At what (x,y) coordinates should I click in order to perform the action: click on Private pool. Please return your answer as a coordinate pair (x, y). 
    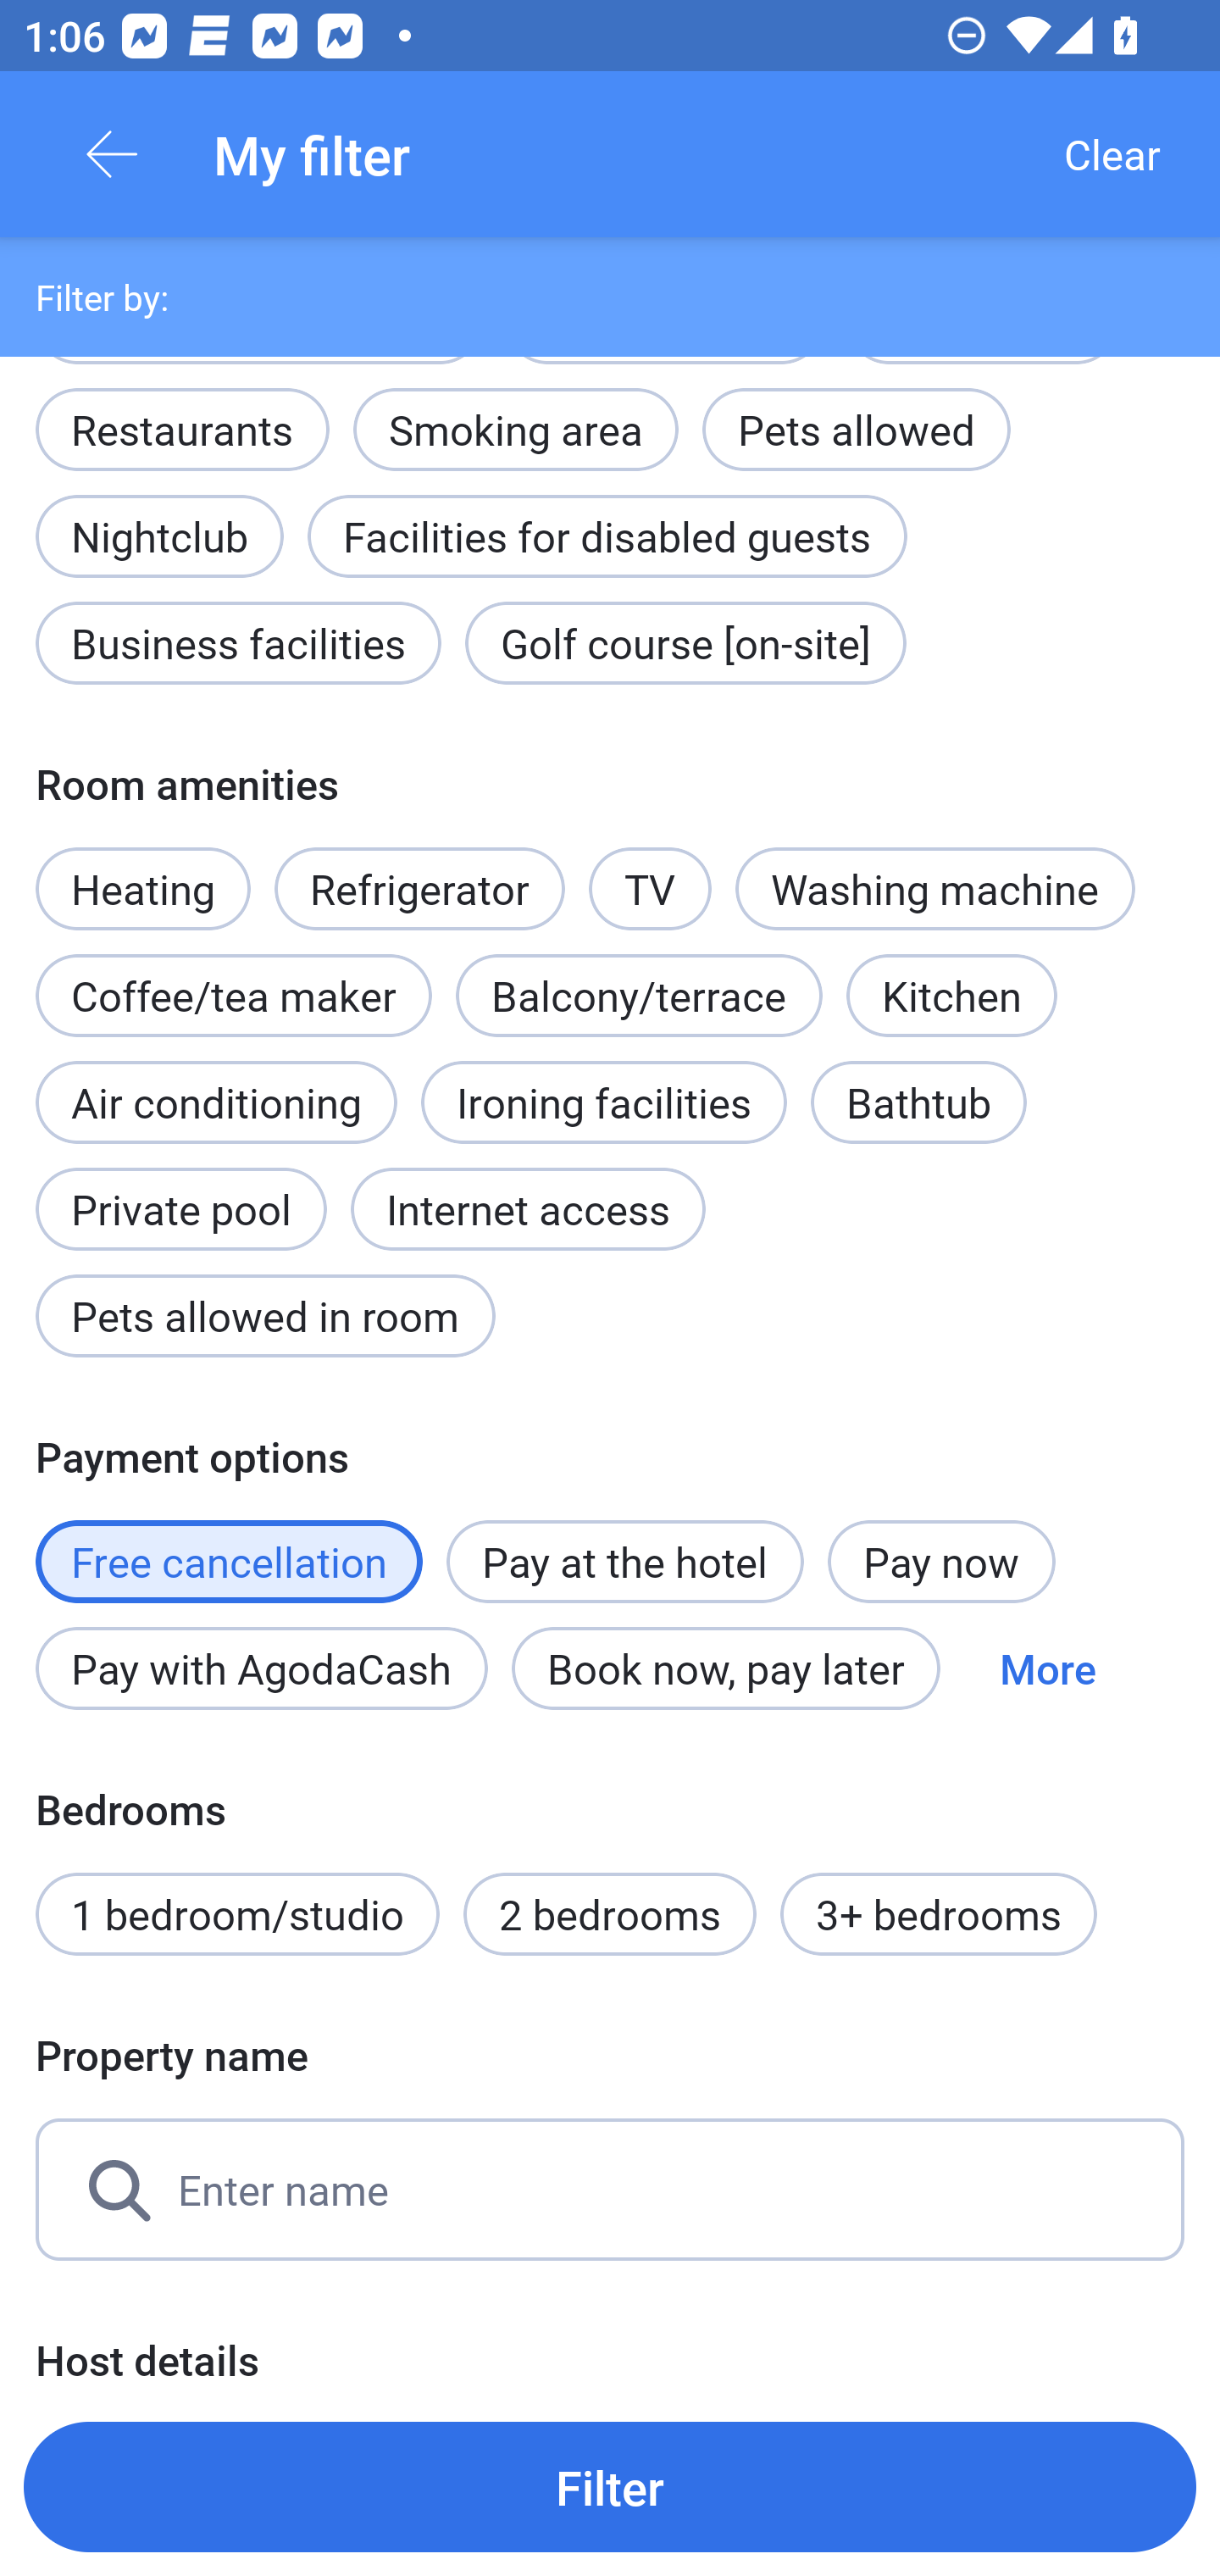
    Looking at the image, I should click on (180, 1191).